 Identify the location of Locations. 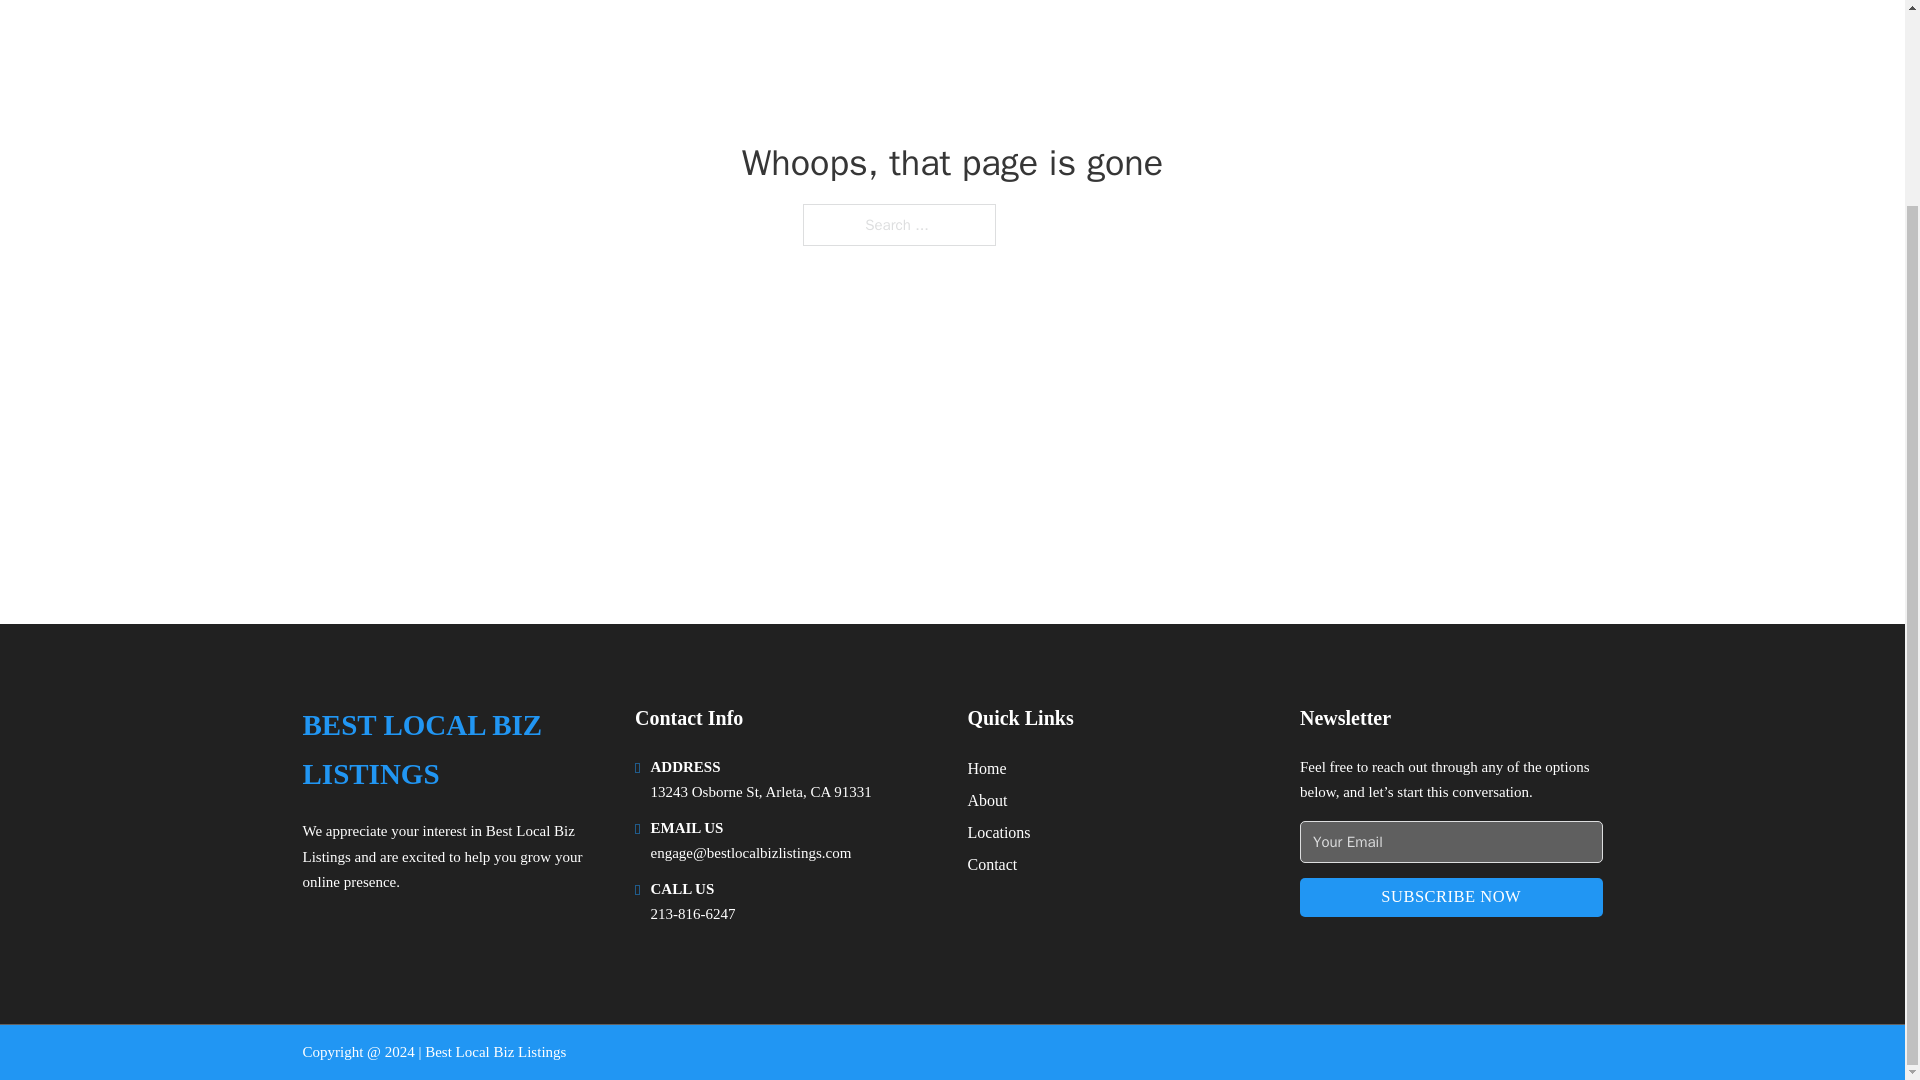
(999, 832).